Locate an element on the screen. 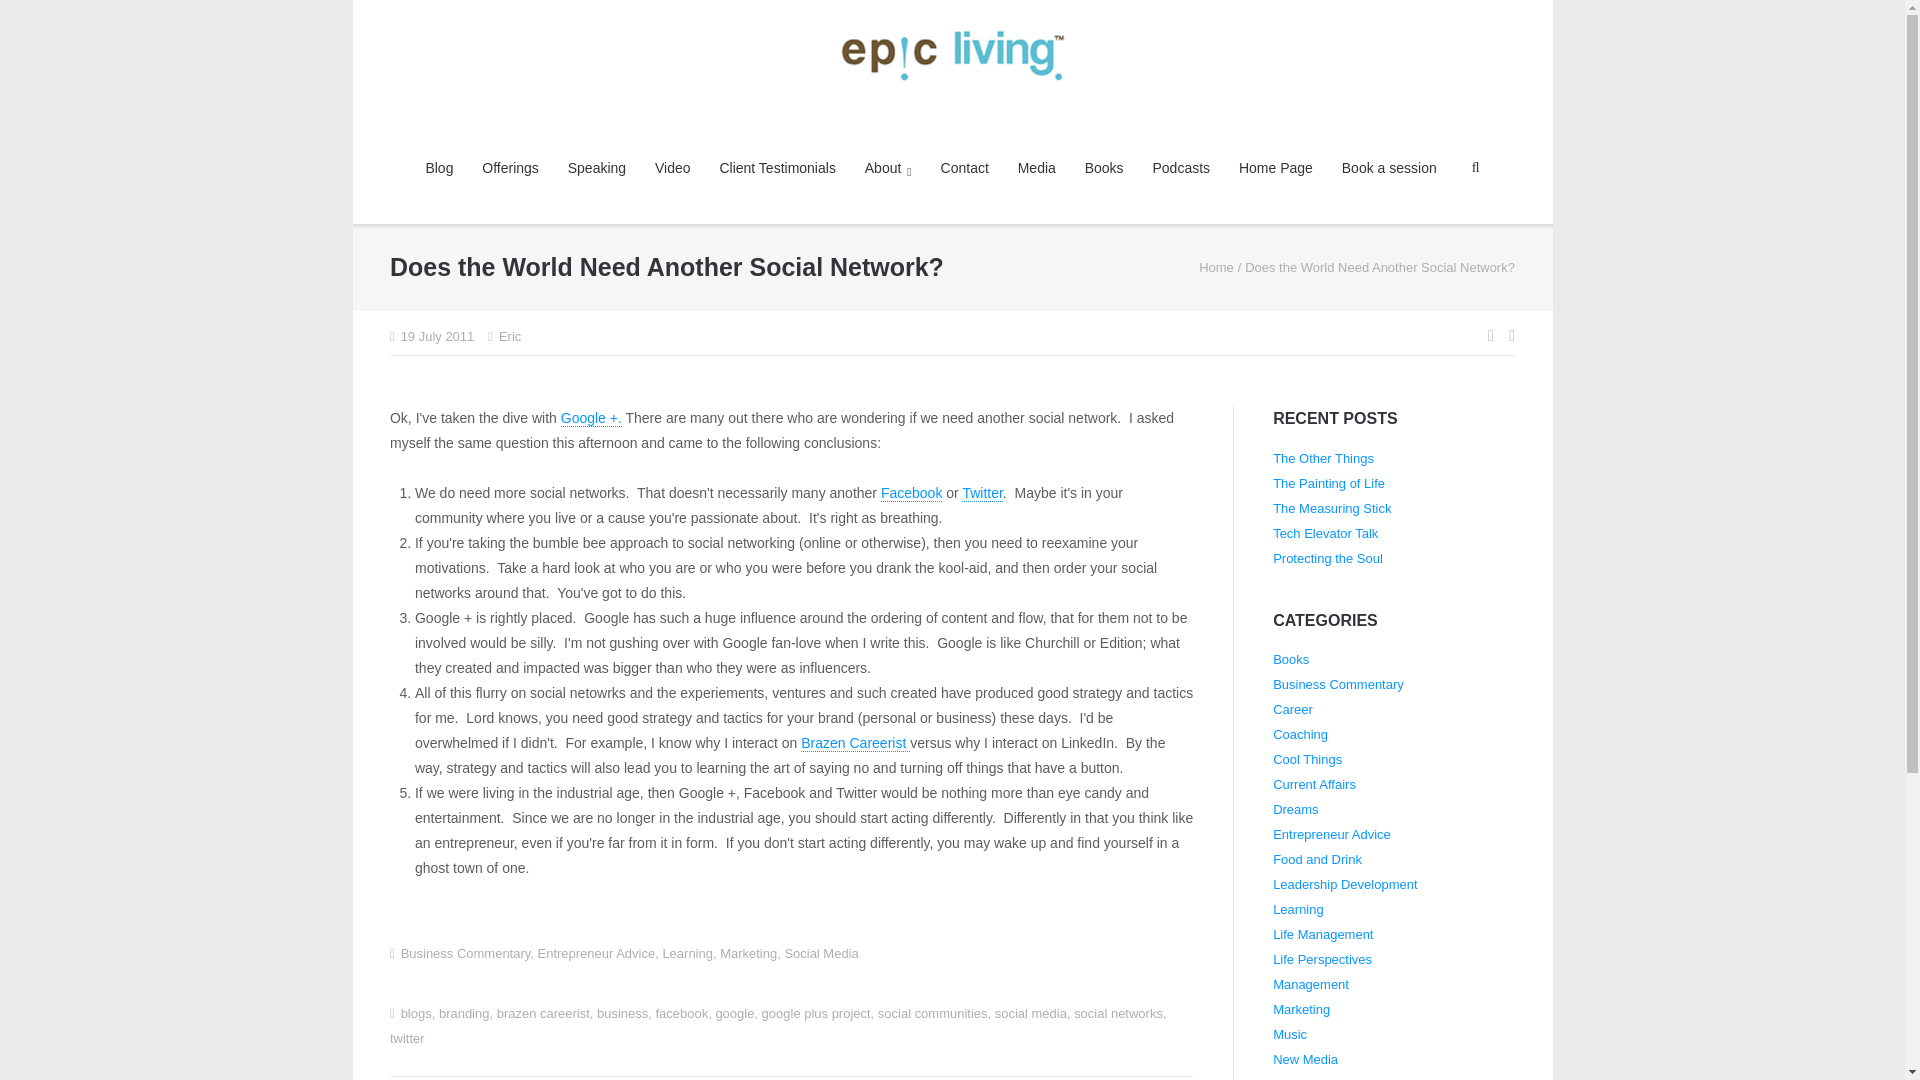 The image size is (1920, 1080). Twitter is located at coordinates (982, 493).